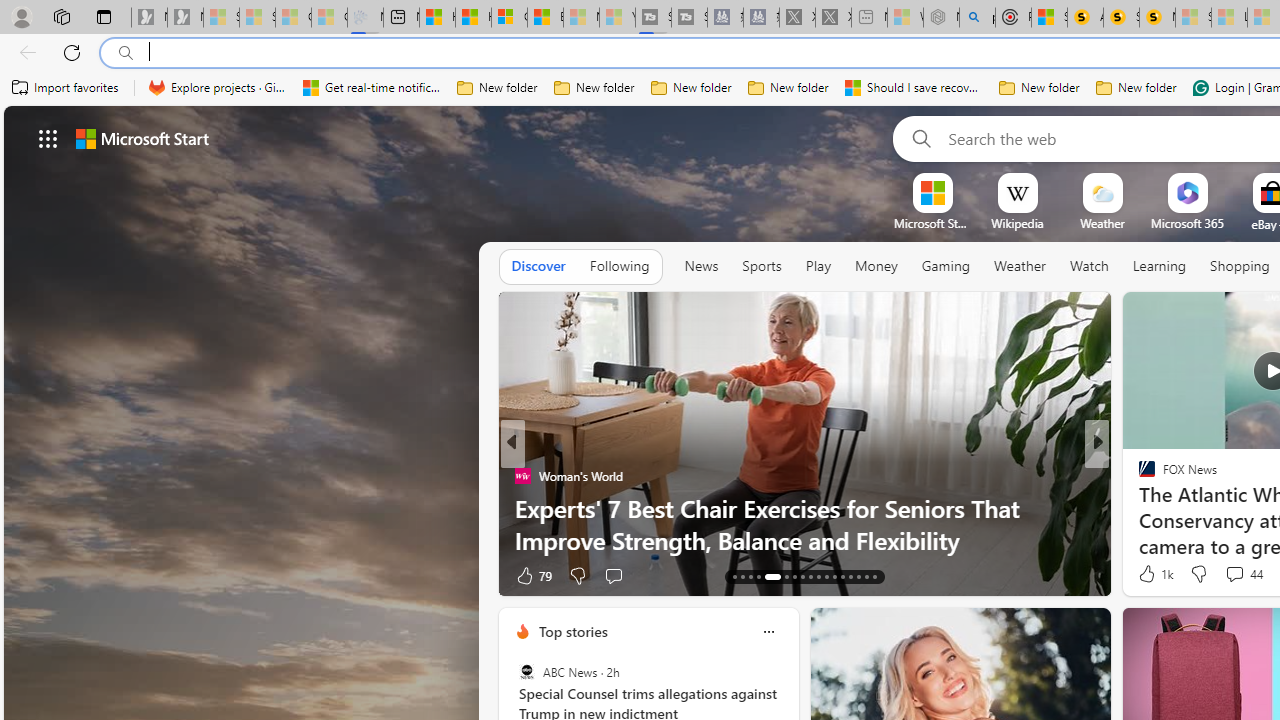  I want to click on Class: icon-img, so click(768, 632).